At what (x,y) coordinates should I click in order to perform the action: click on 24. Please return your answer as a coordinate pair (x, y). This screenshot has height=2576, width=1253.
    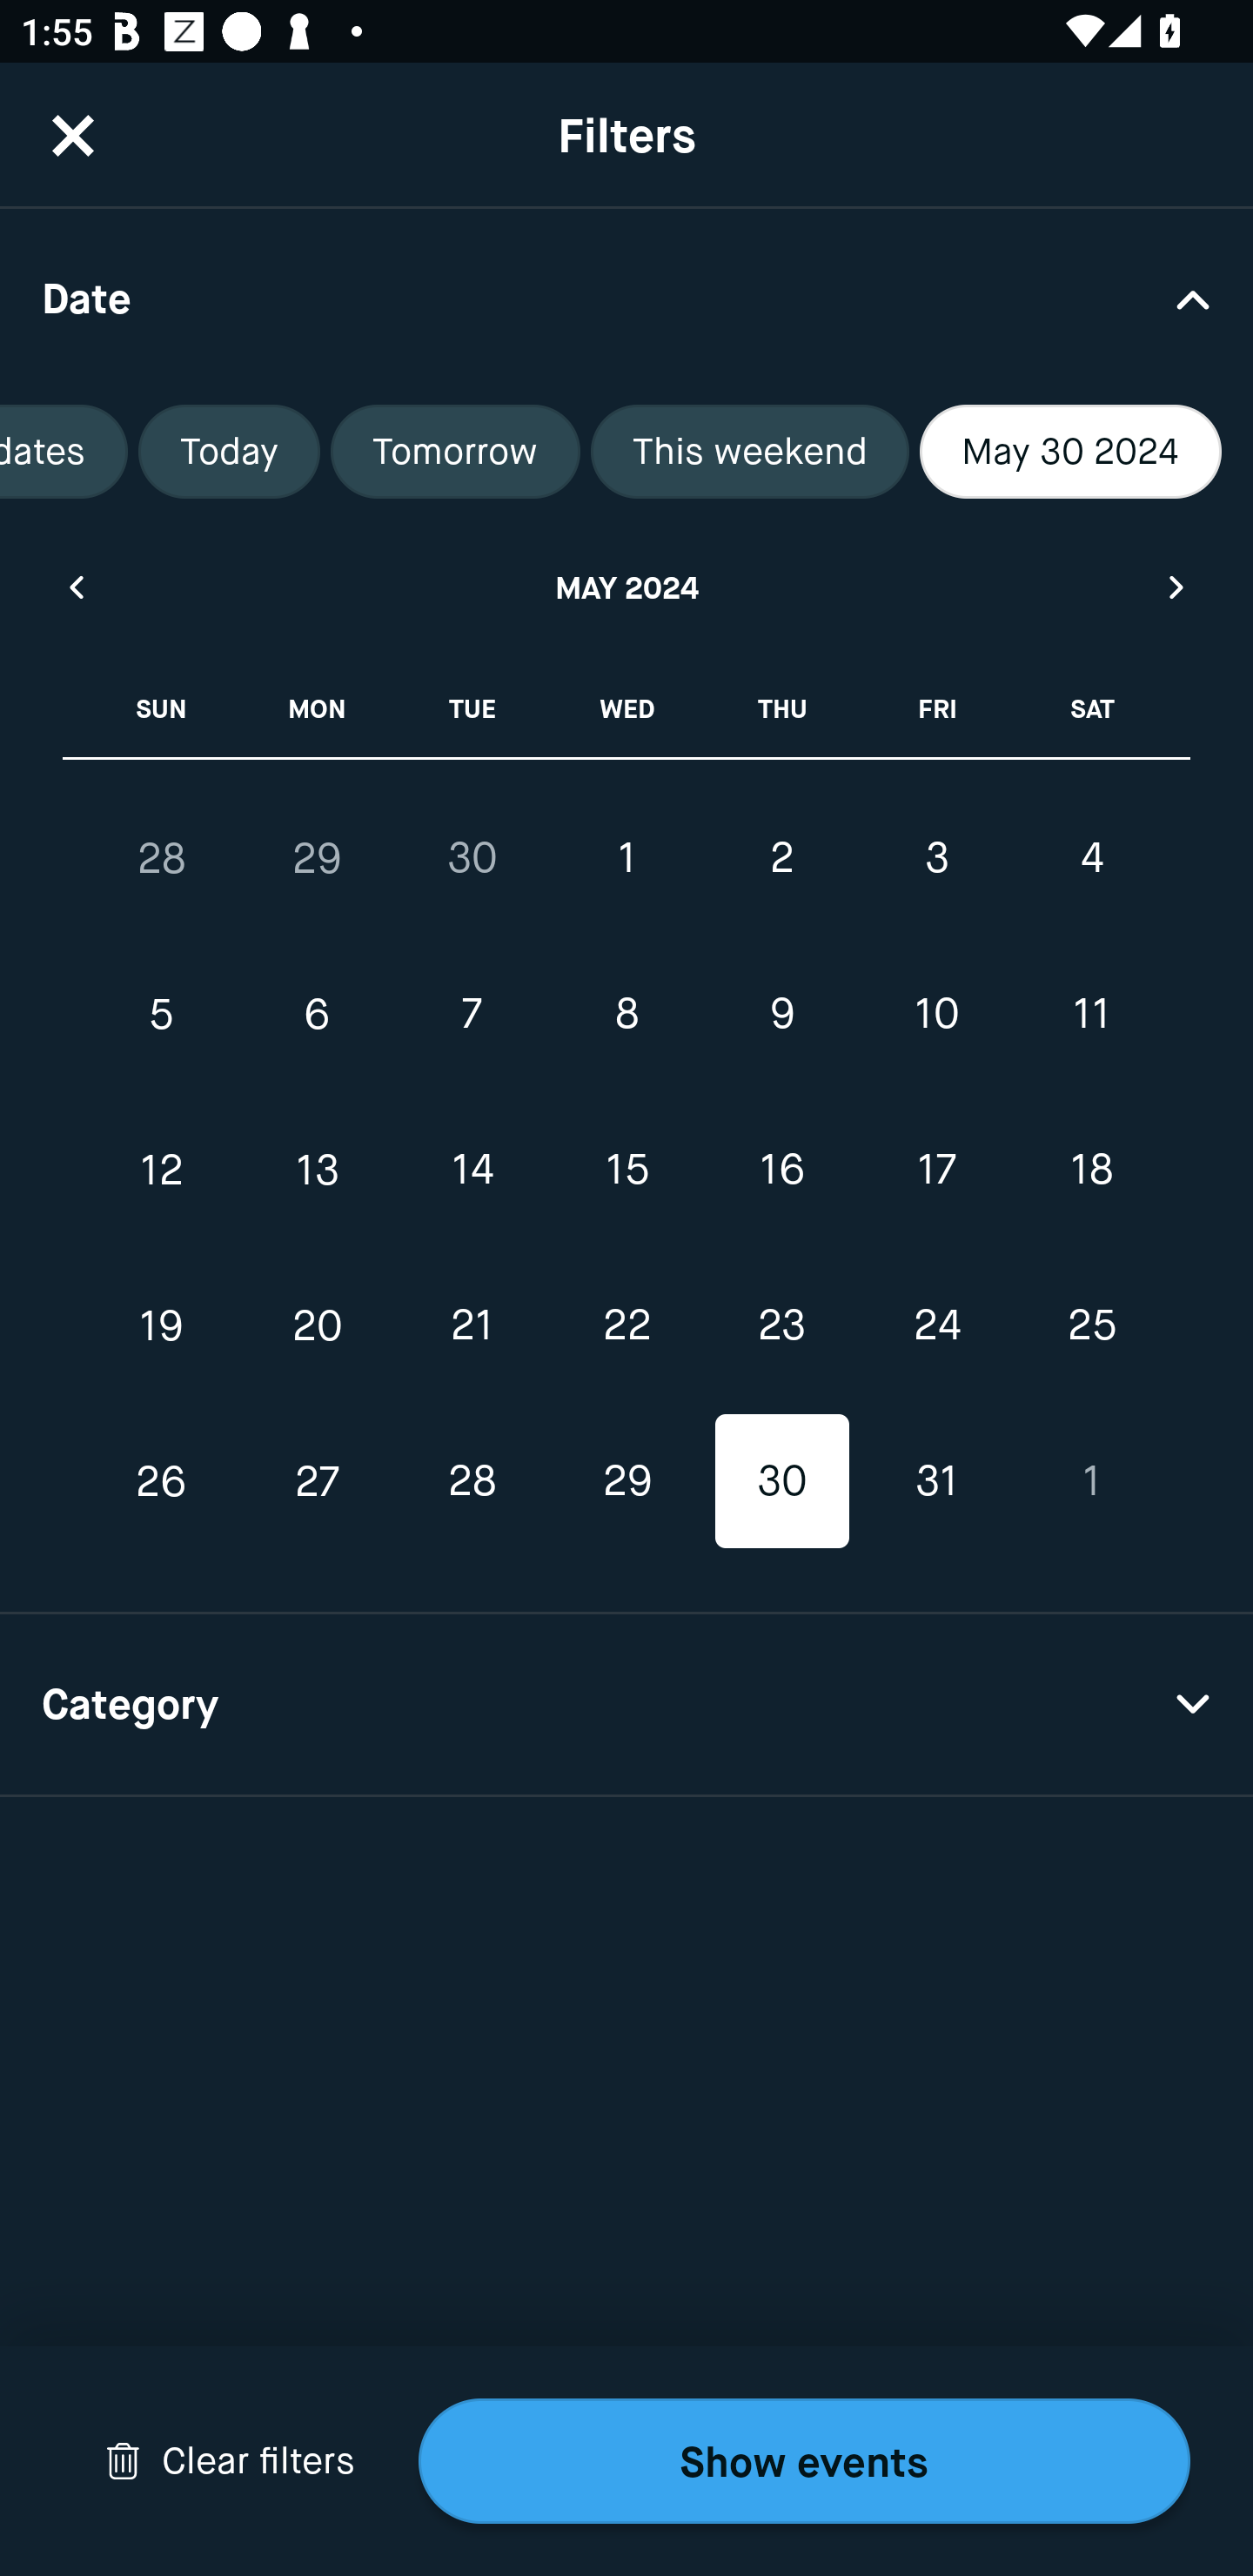
    Looking at the image, I should click on (936, 1325).